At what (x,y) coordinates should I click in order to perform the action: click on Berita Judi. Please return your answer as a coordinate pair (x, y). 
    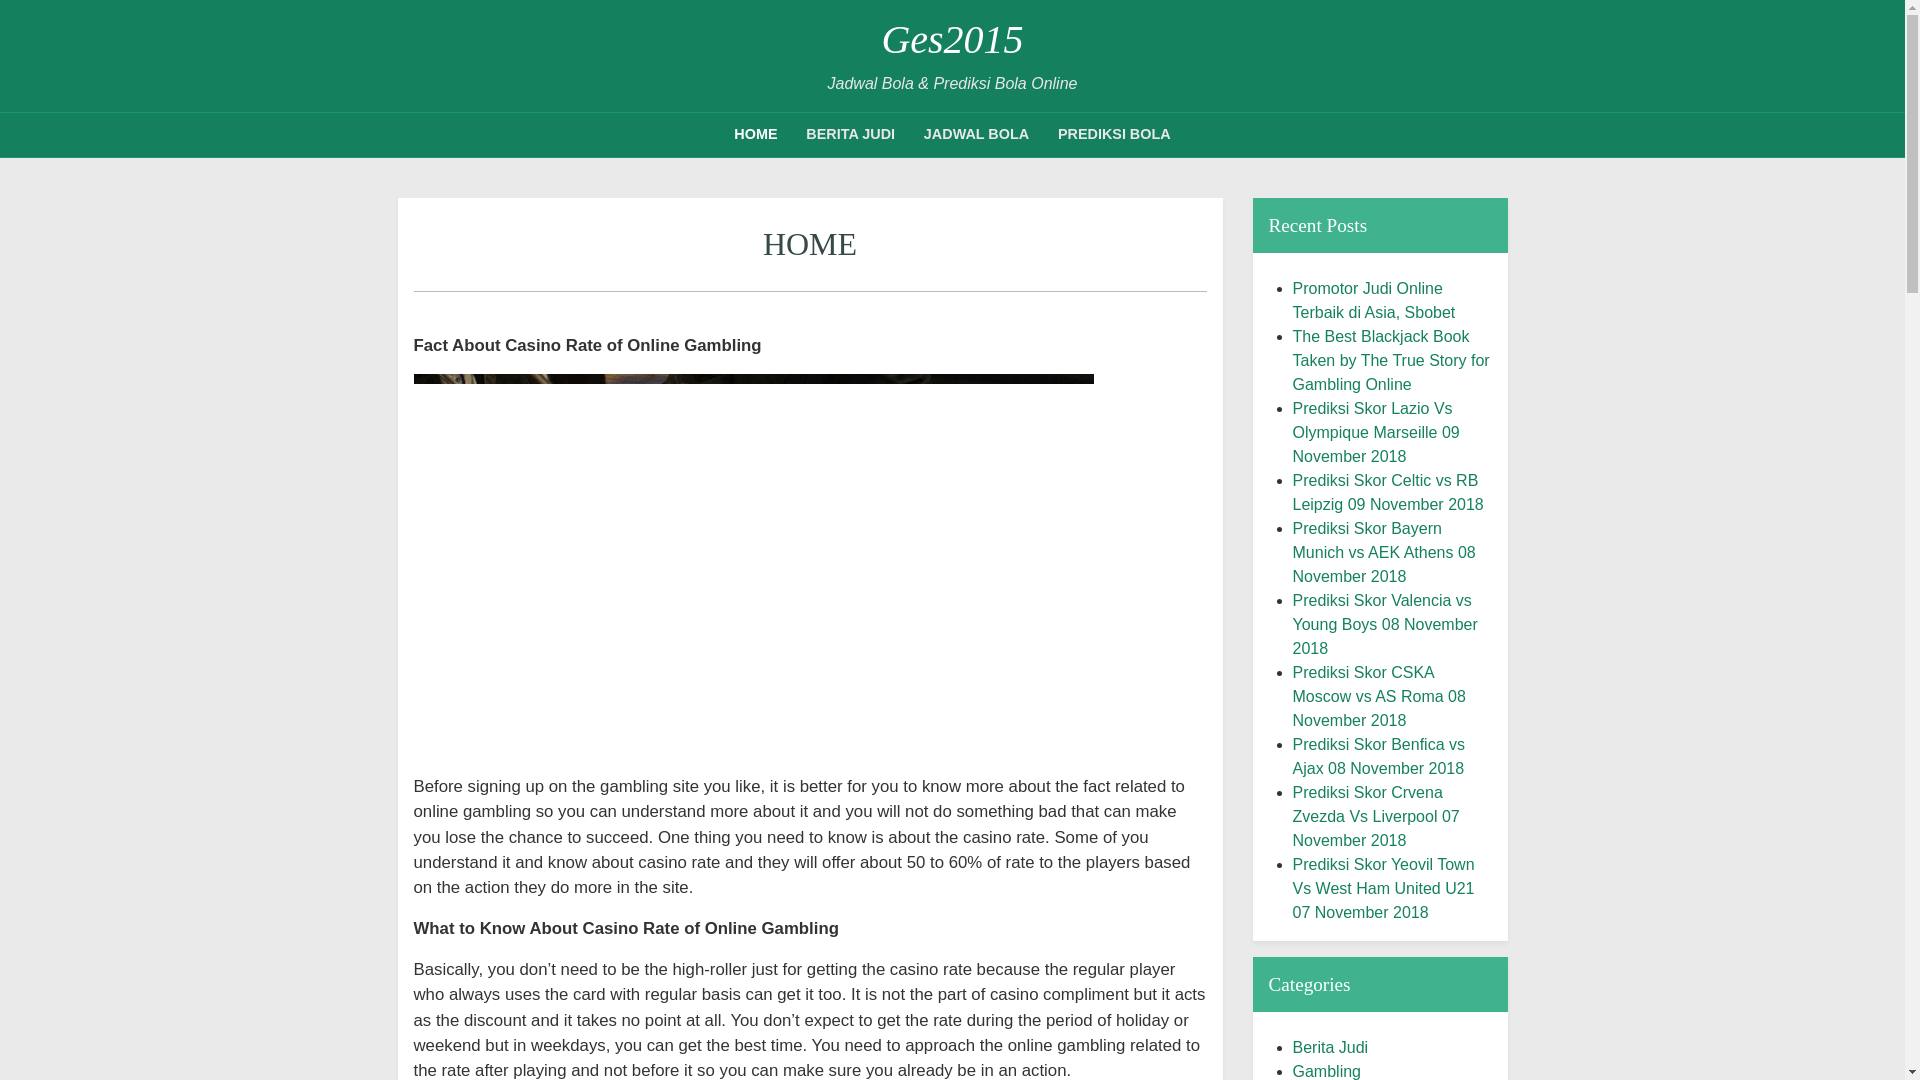
    Looking at the image, I should click on (1330, 1047).